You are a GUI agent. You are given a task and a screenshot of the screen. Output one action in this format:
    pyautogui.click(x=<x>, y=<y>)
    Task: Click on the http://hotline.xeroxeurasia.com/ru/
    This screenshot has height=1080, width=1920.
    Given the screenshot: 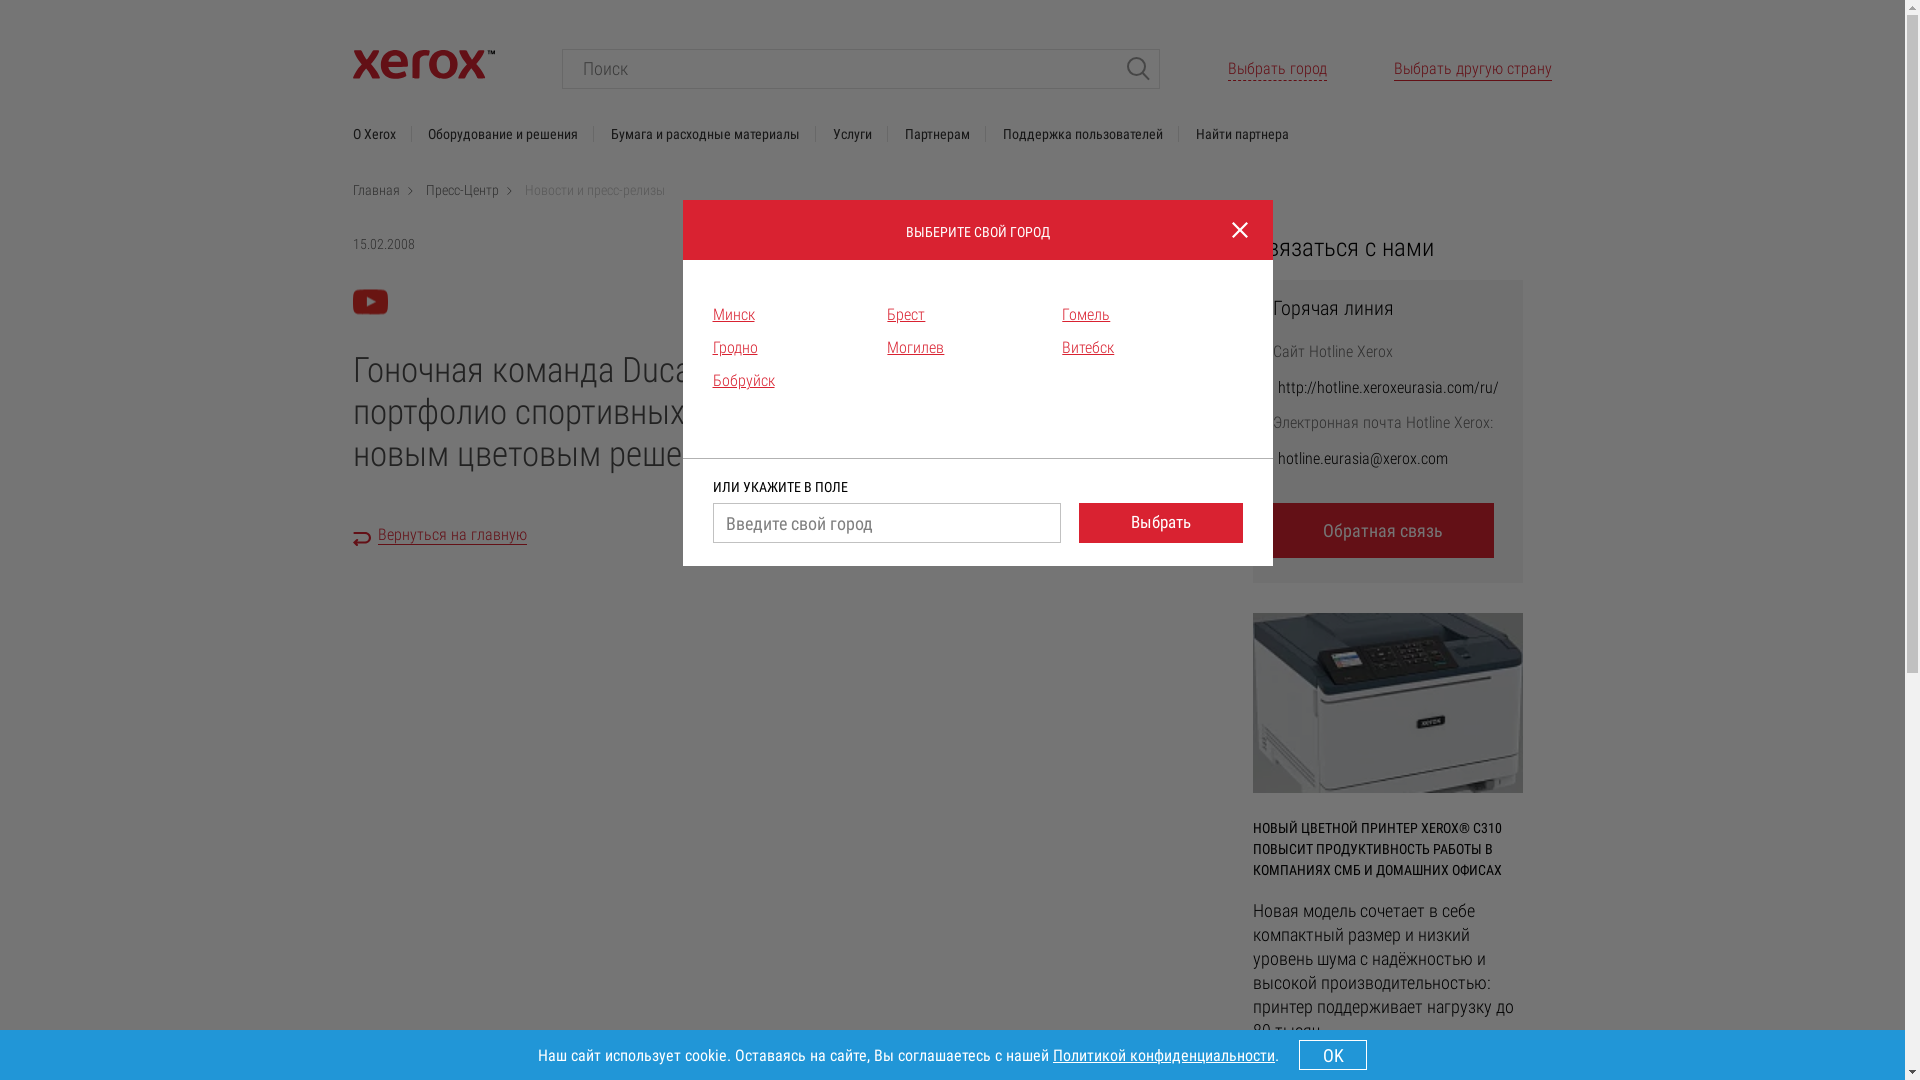 What is the action you would take?
    pyautogui.click(x=1388, y=388)
    